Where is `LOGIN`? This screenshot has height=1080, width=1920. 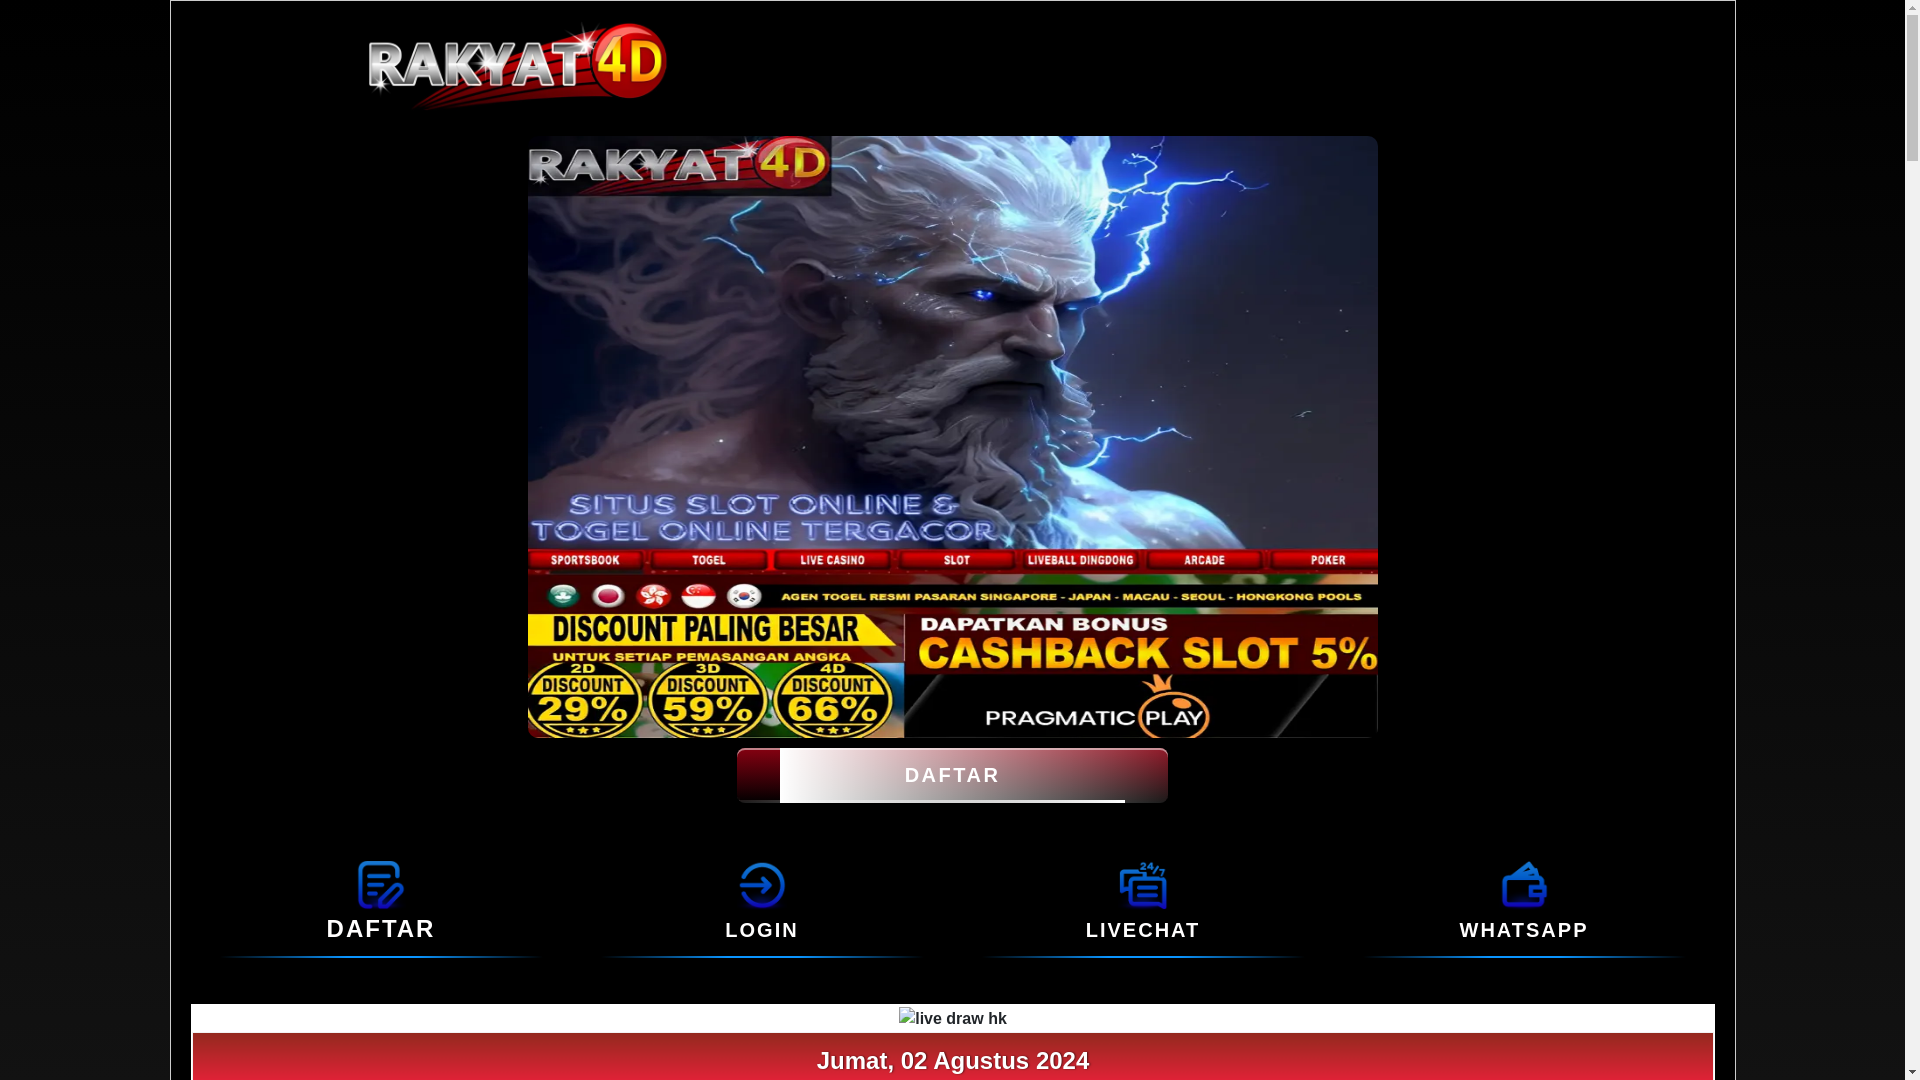 LOGIN is located at coordinates (762, 884).